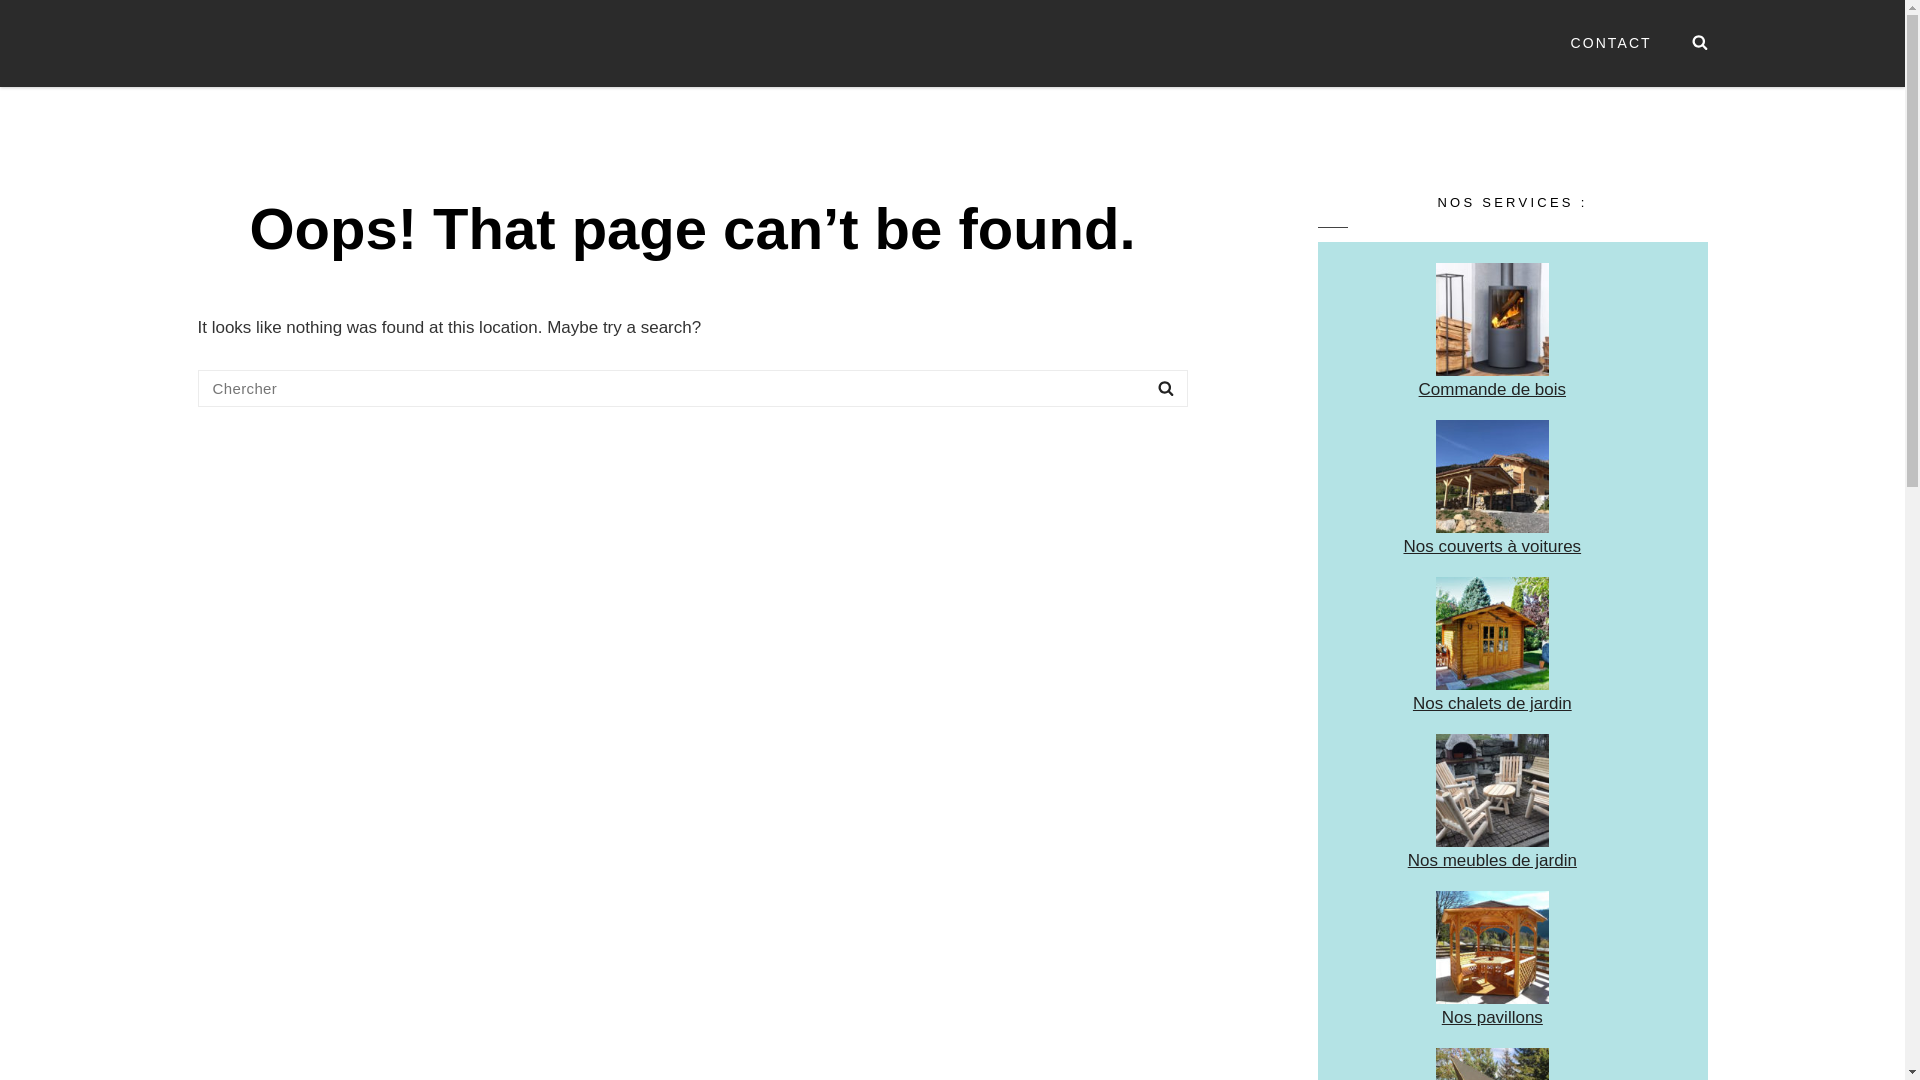  Describe the element at coordinates (1166, 388) in the screenshot. I see `Search` at that location.